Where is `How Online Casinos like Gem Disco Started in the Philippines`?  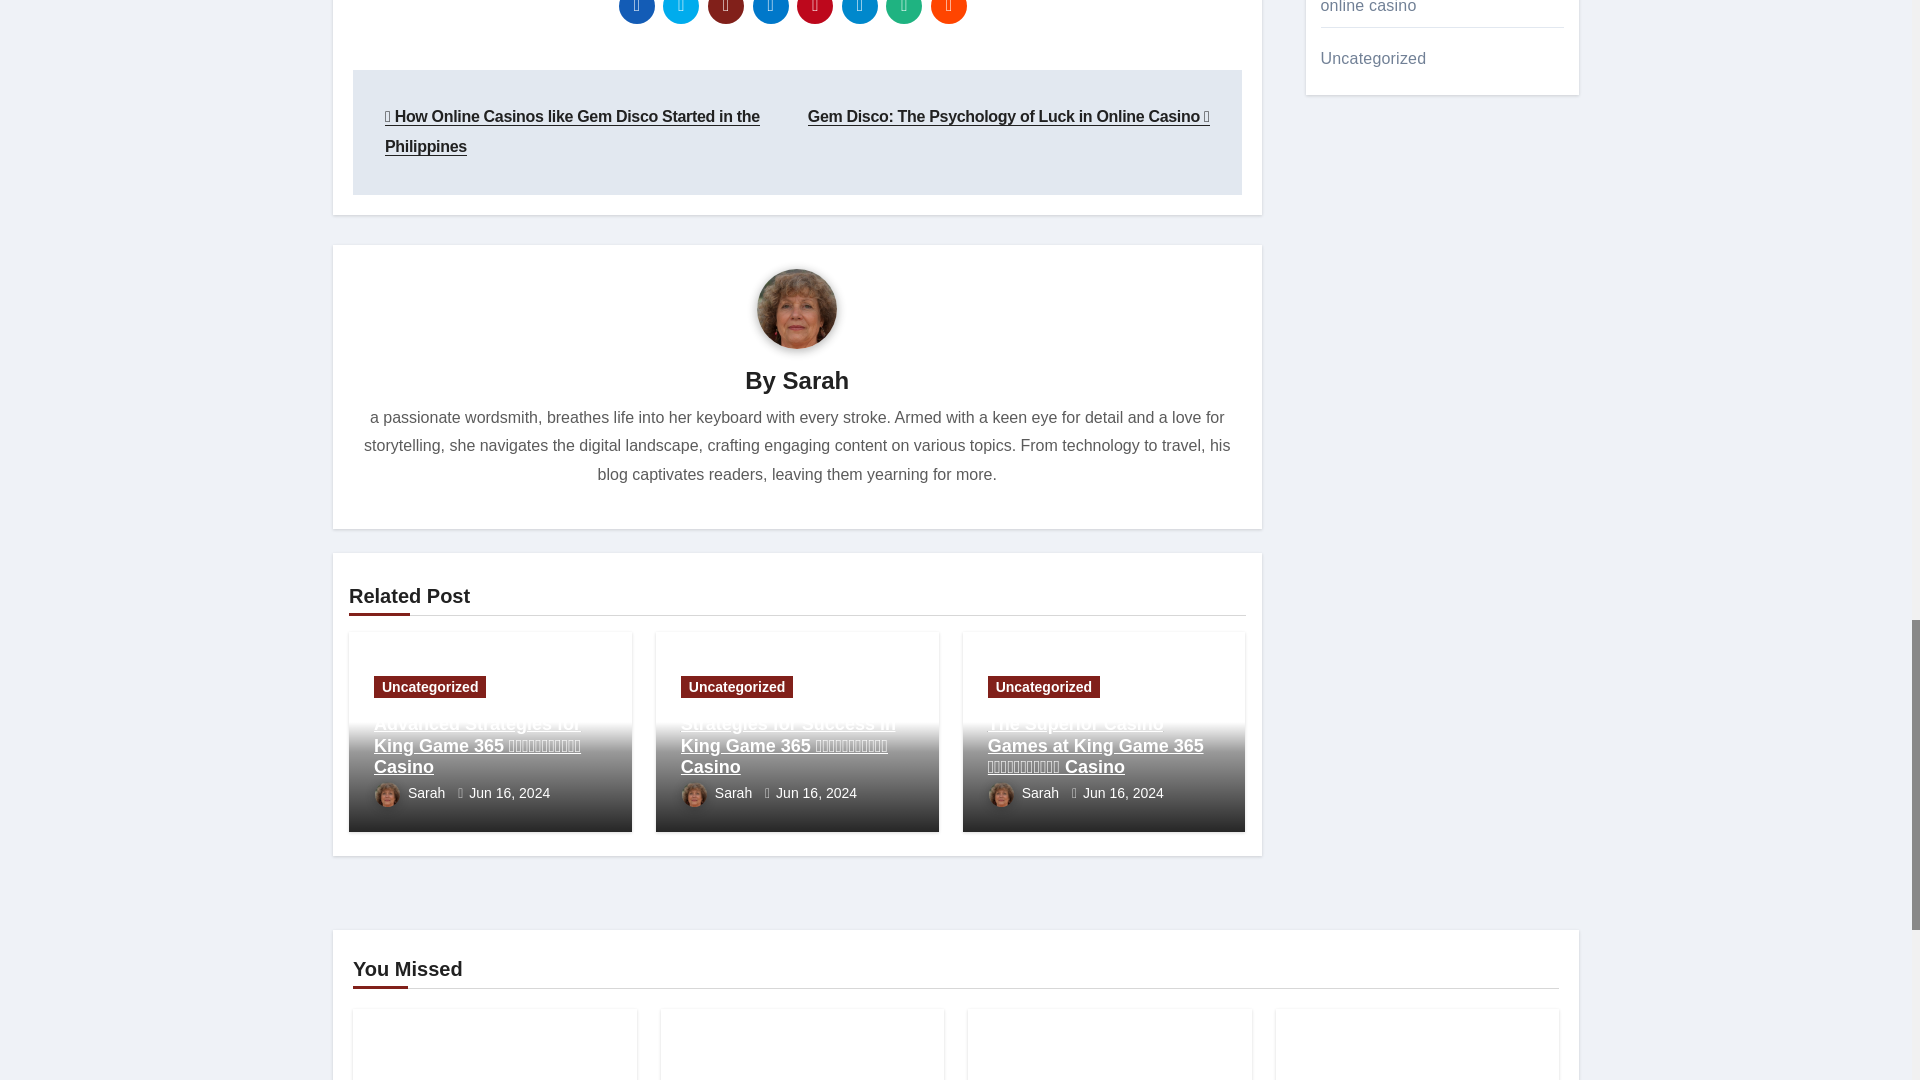
How Online Casinos like Gem Disco Started in the Philippines is located at coordinates (572, 132).